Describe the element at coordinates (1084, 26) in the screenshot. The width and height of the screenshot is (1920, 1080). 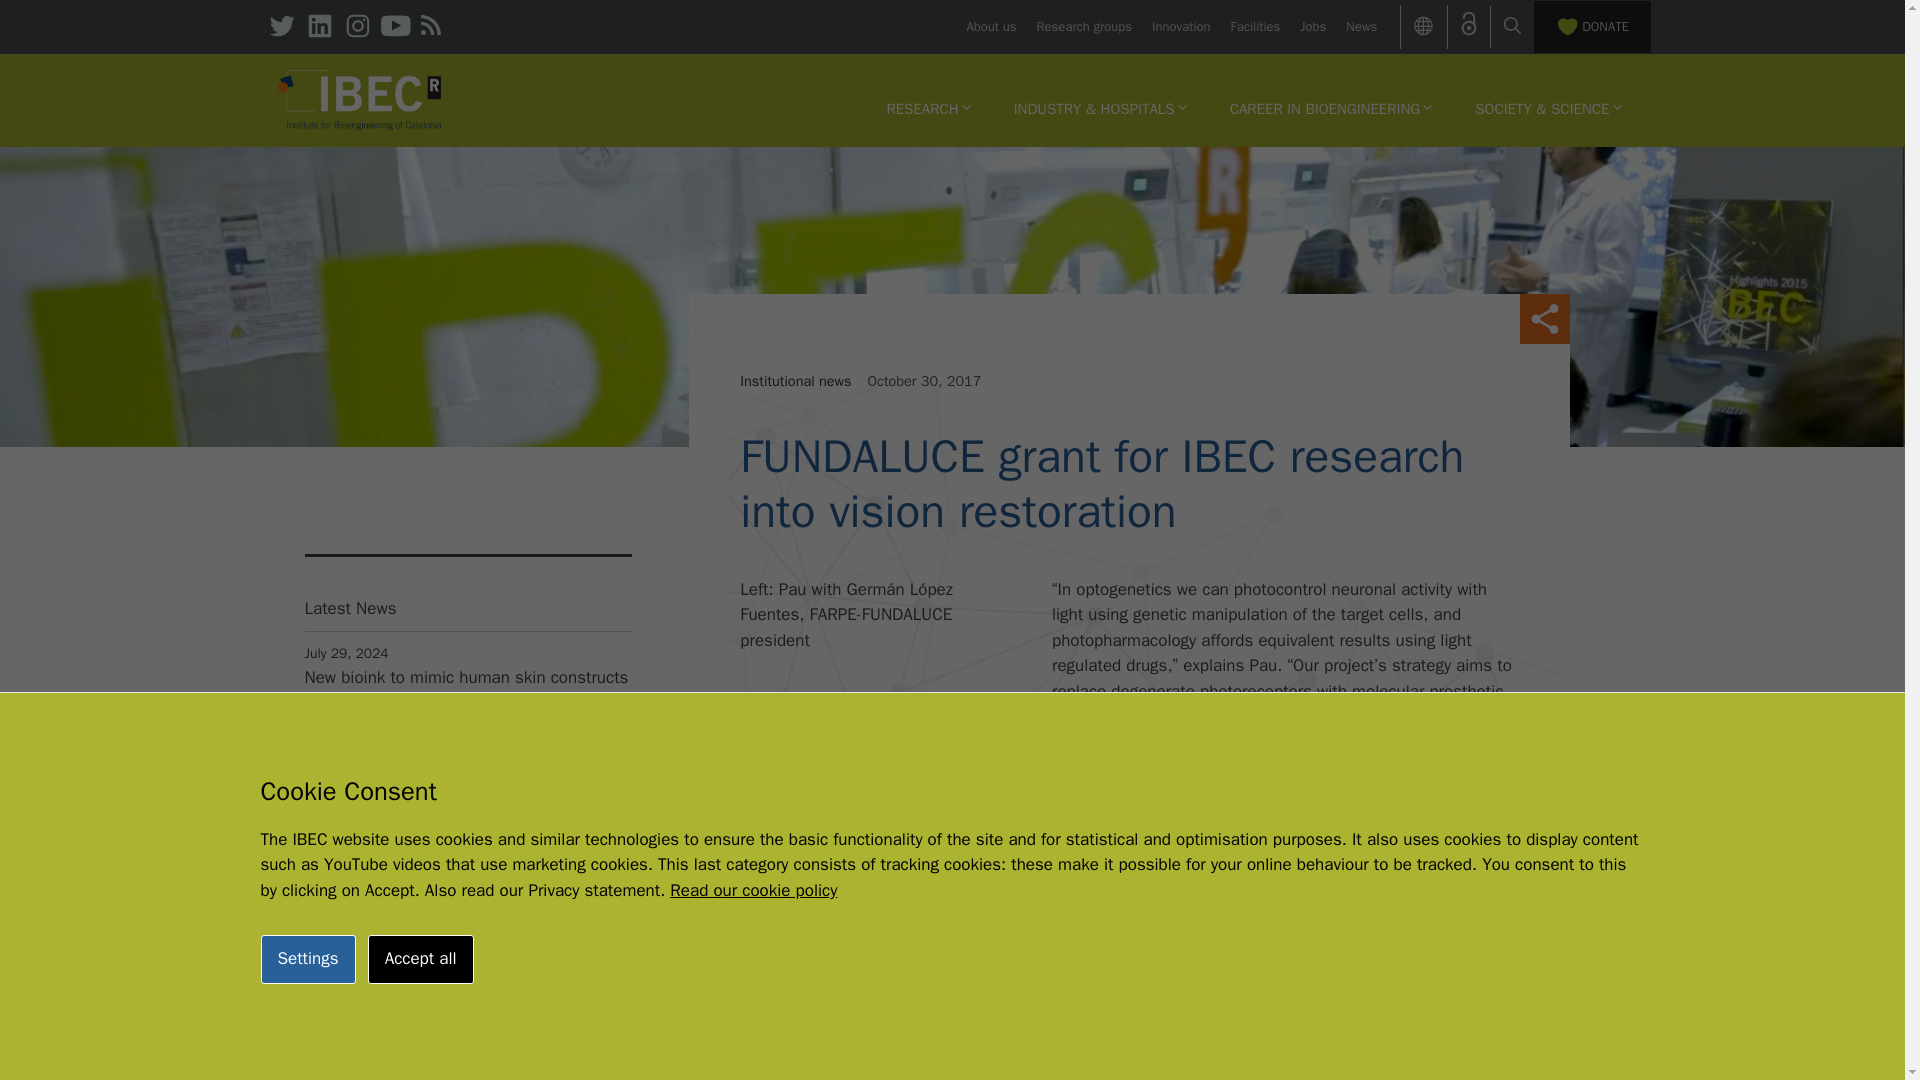
I see `Research groups` at that location.